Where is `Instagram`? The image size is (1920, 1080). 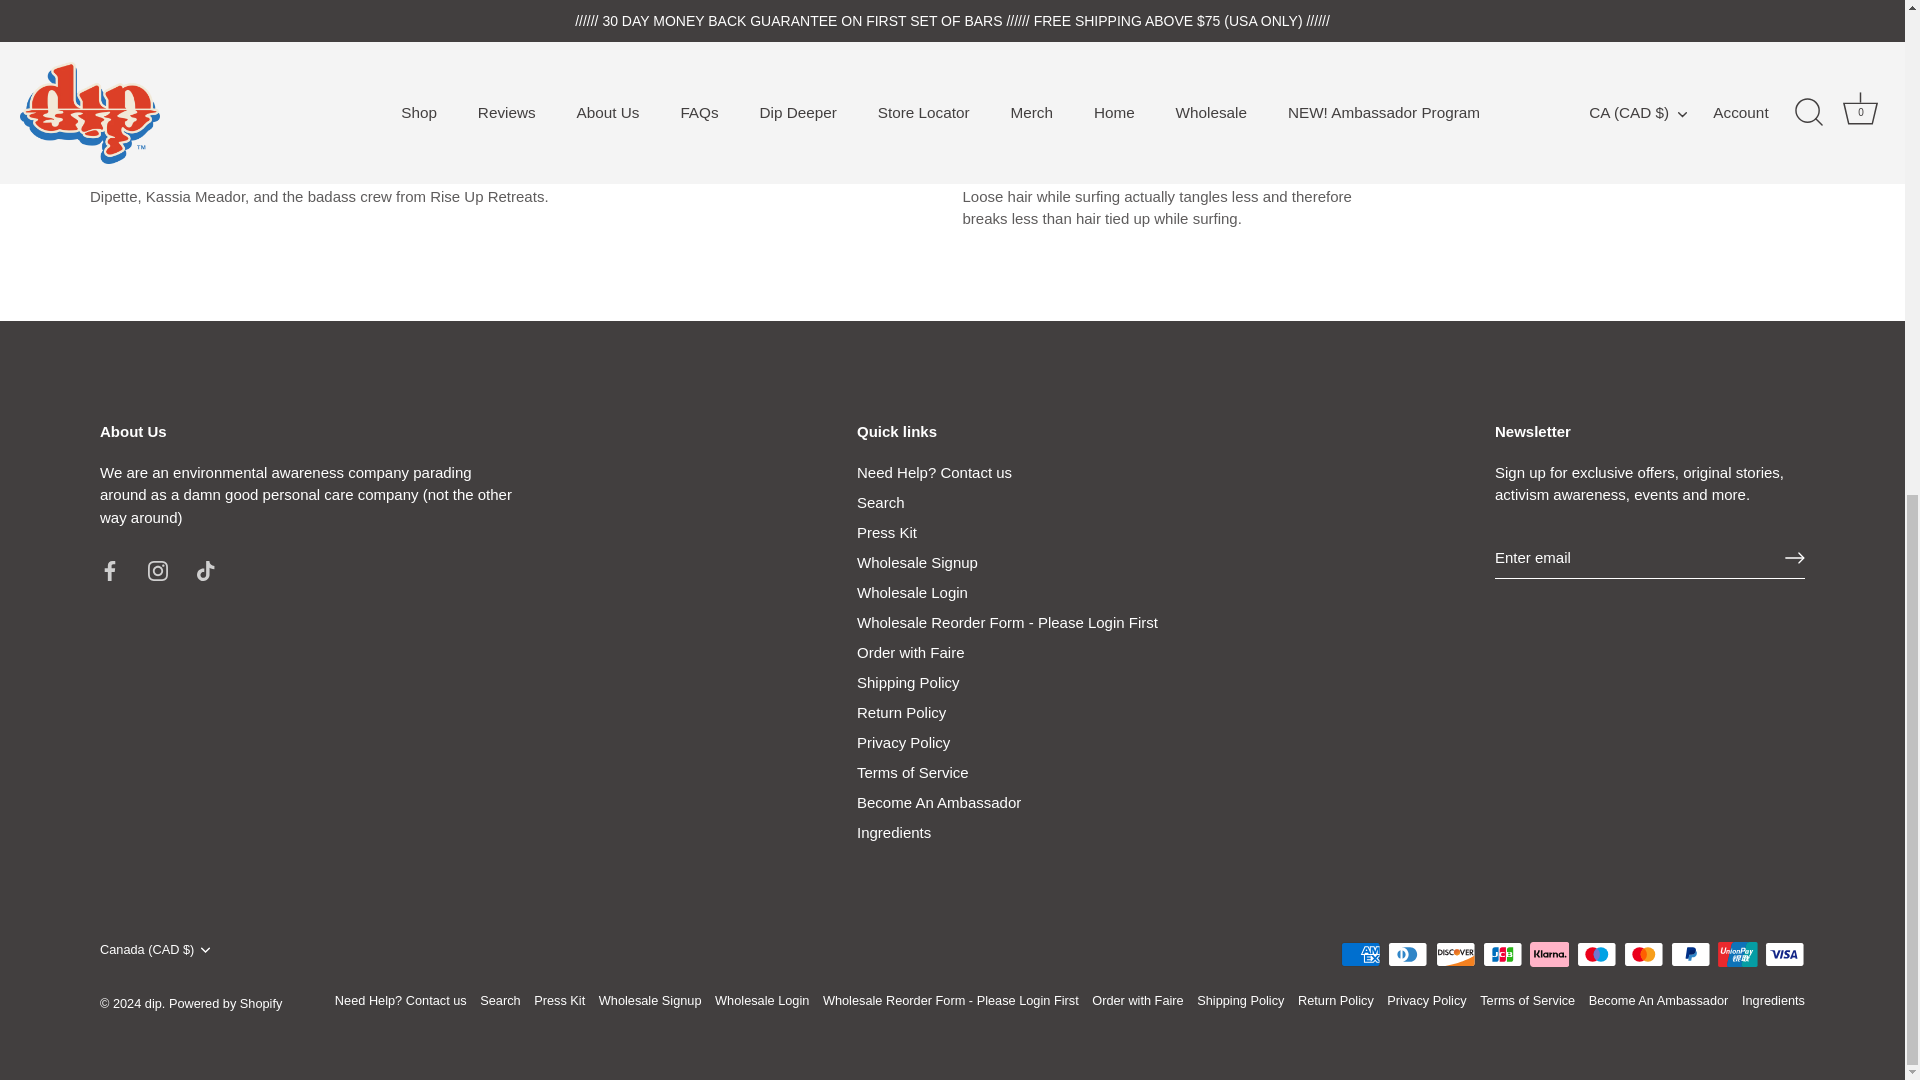
Instagram is located at coordinates (158, 570).